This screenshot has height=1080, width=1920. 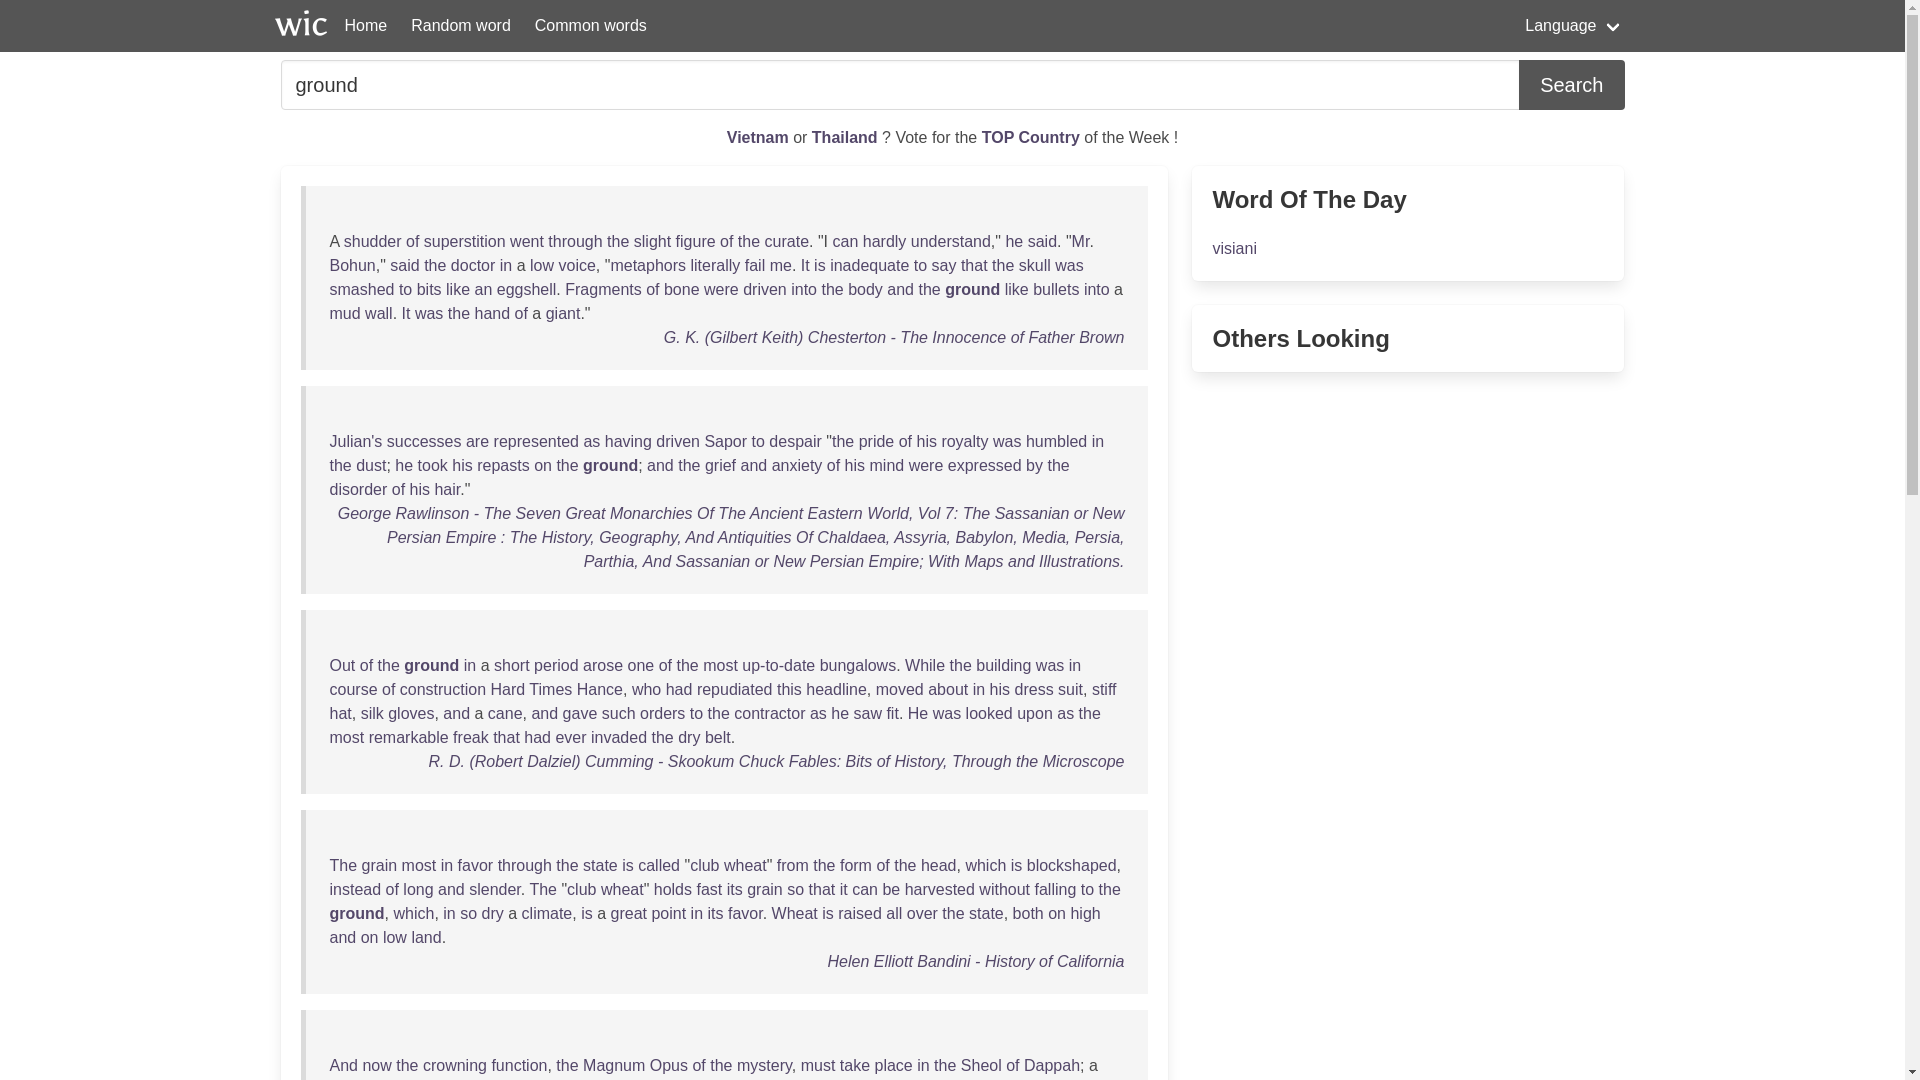 What do you see at coordinates (696, 241) in the screenshot?
I see `figure` at bounding box center [696, 241].